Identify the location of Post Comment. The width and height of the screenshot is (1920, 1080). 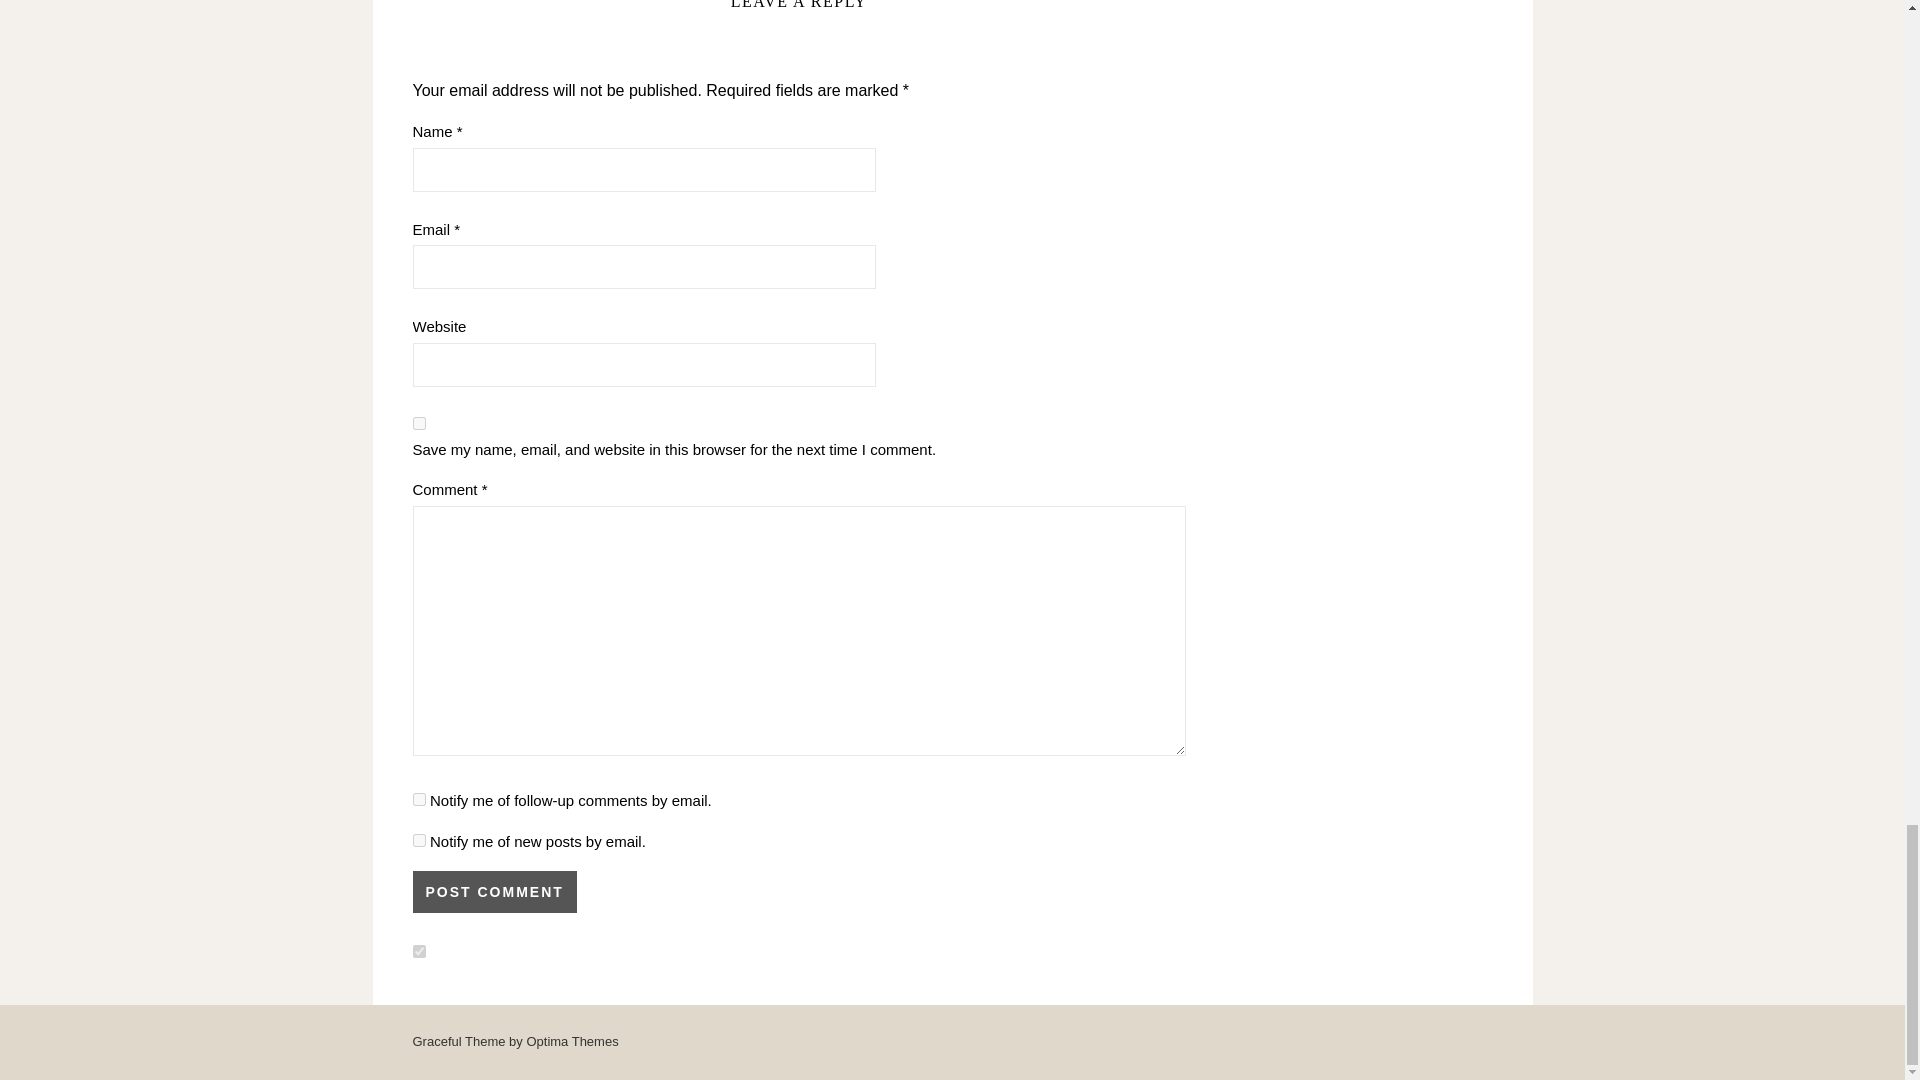
(494, 891).